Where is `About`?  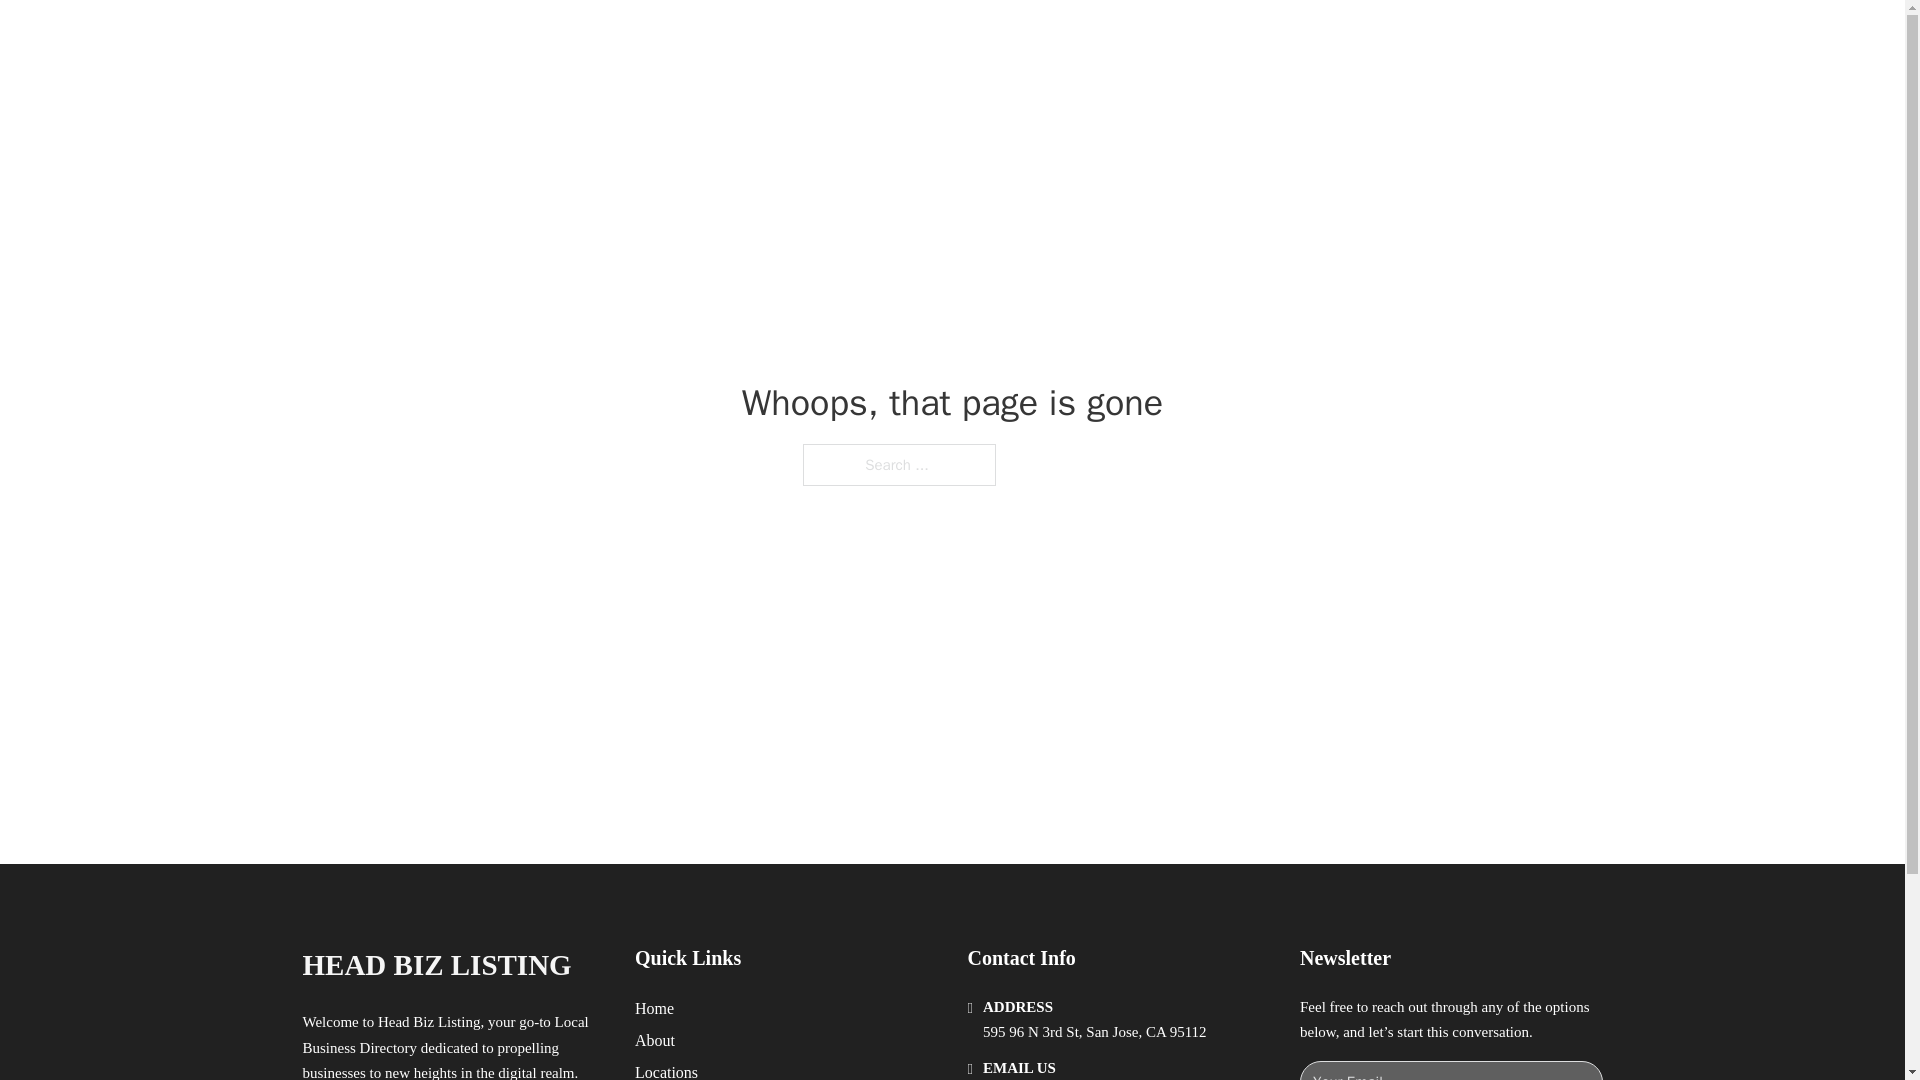 About is located at coordinates (655, 1040).